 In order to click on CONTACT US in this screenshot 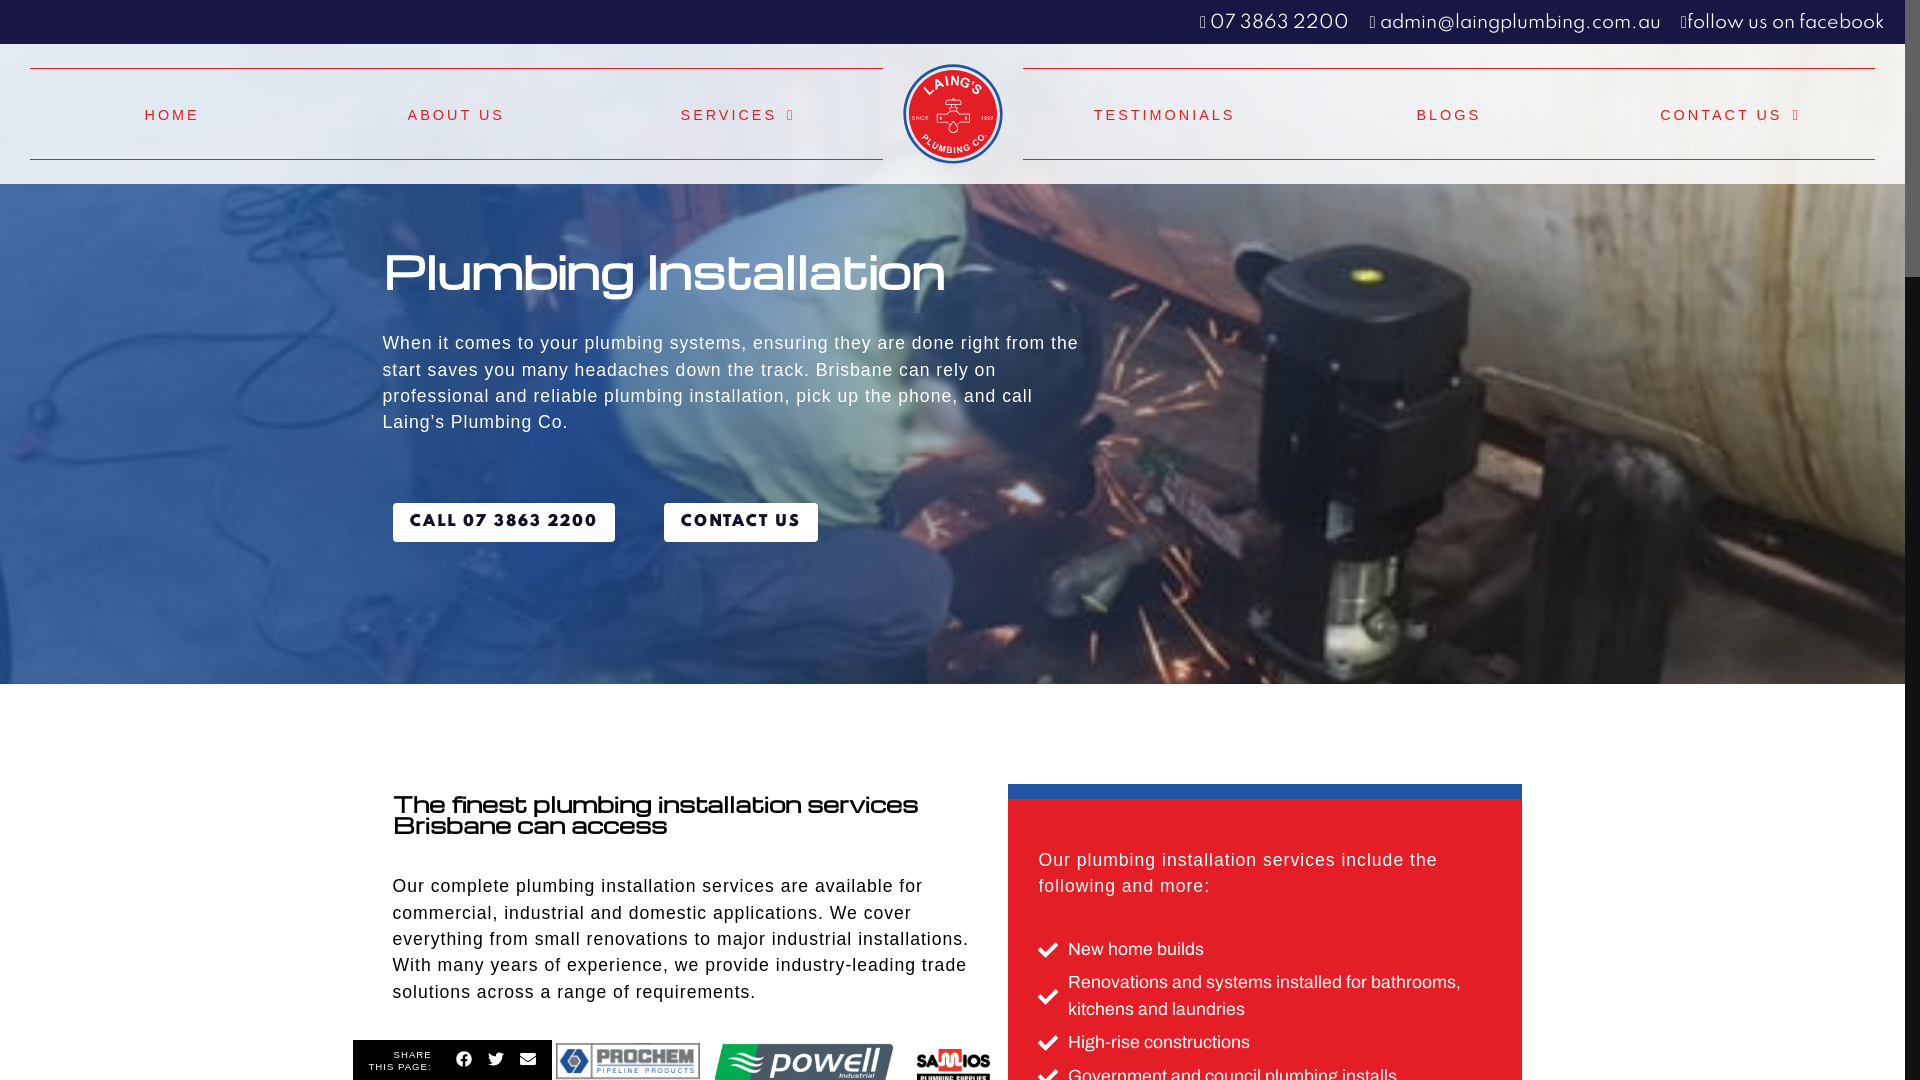, I will do `click(741, 522)`.